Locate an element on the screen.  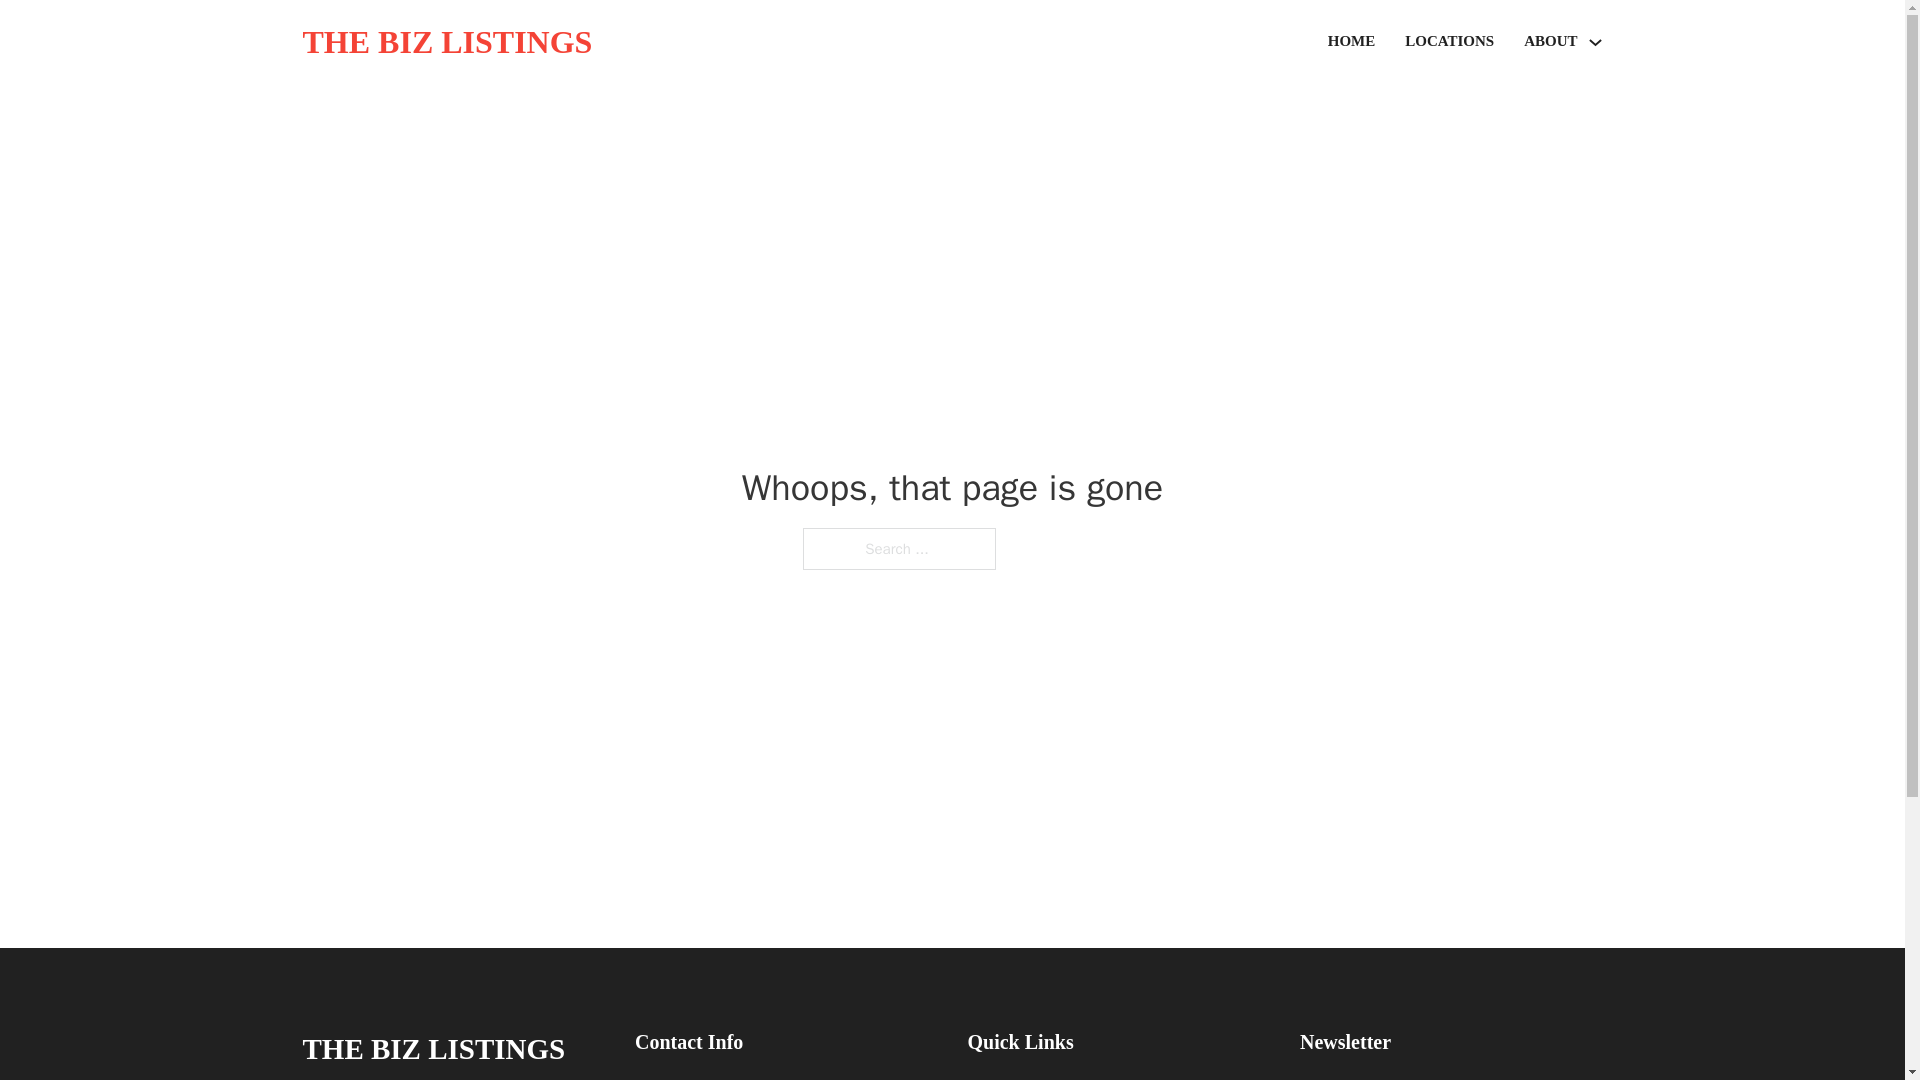
ABOUT is located at coordinates (1550, 42).